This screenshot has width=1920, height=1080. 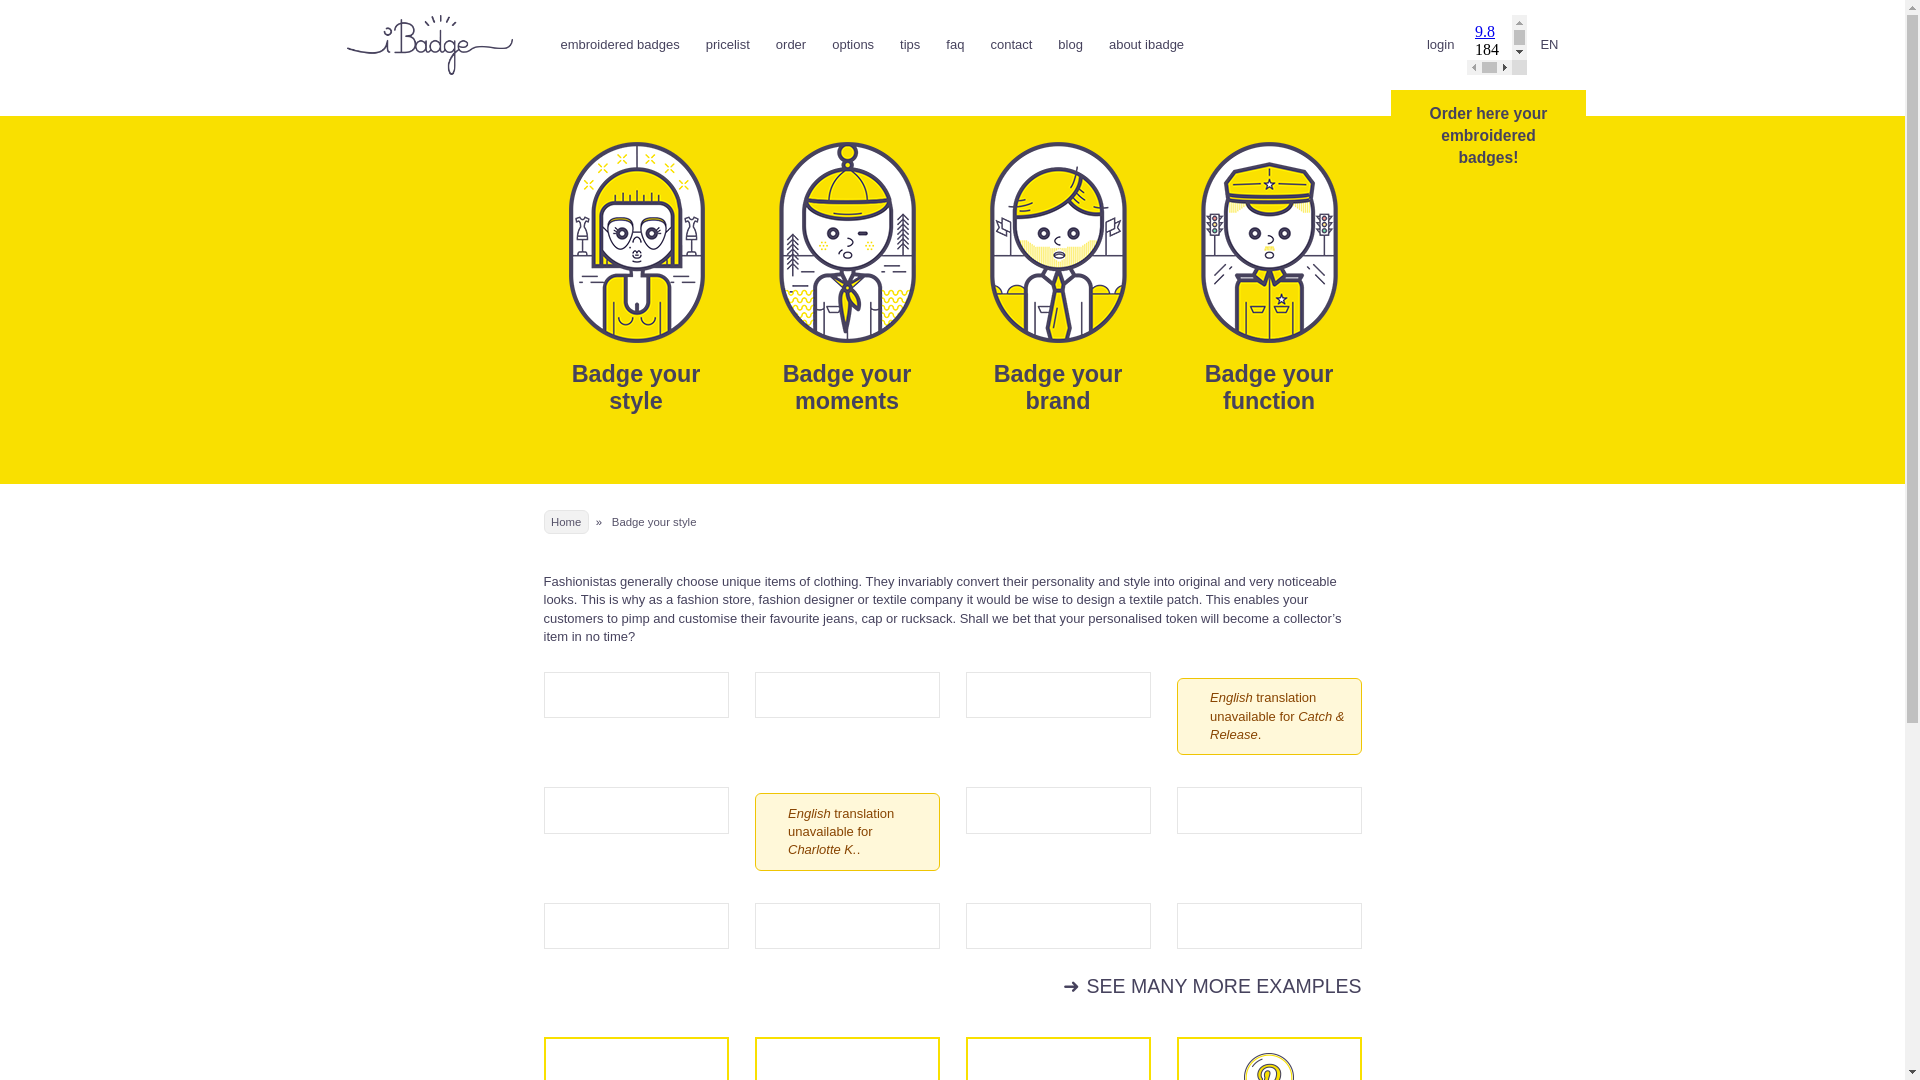 I want to click on Badge your brand, so click(x=1058, y=386).